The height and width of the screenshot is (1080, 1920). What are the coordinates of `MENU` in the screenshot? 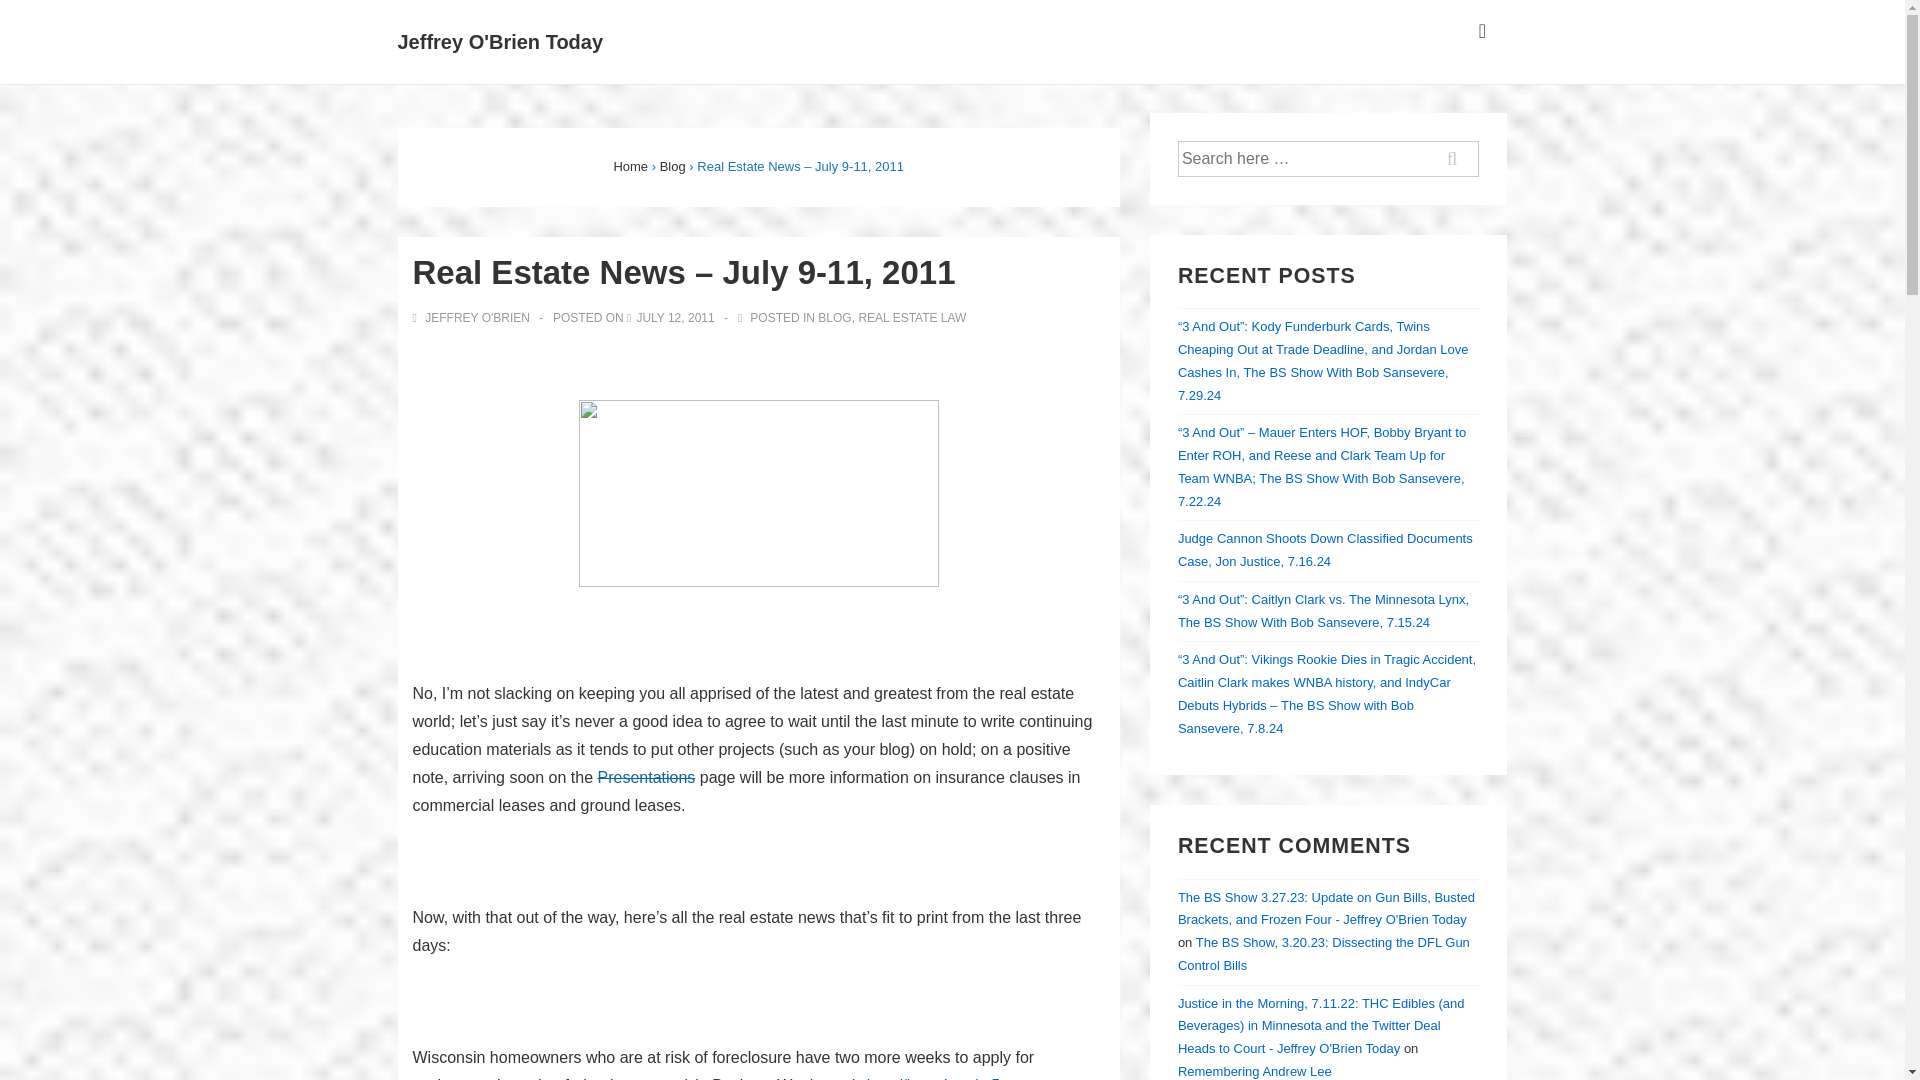 It's located at (1482, 31).